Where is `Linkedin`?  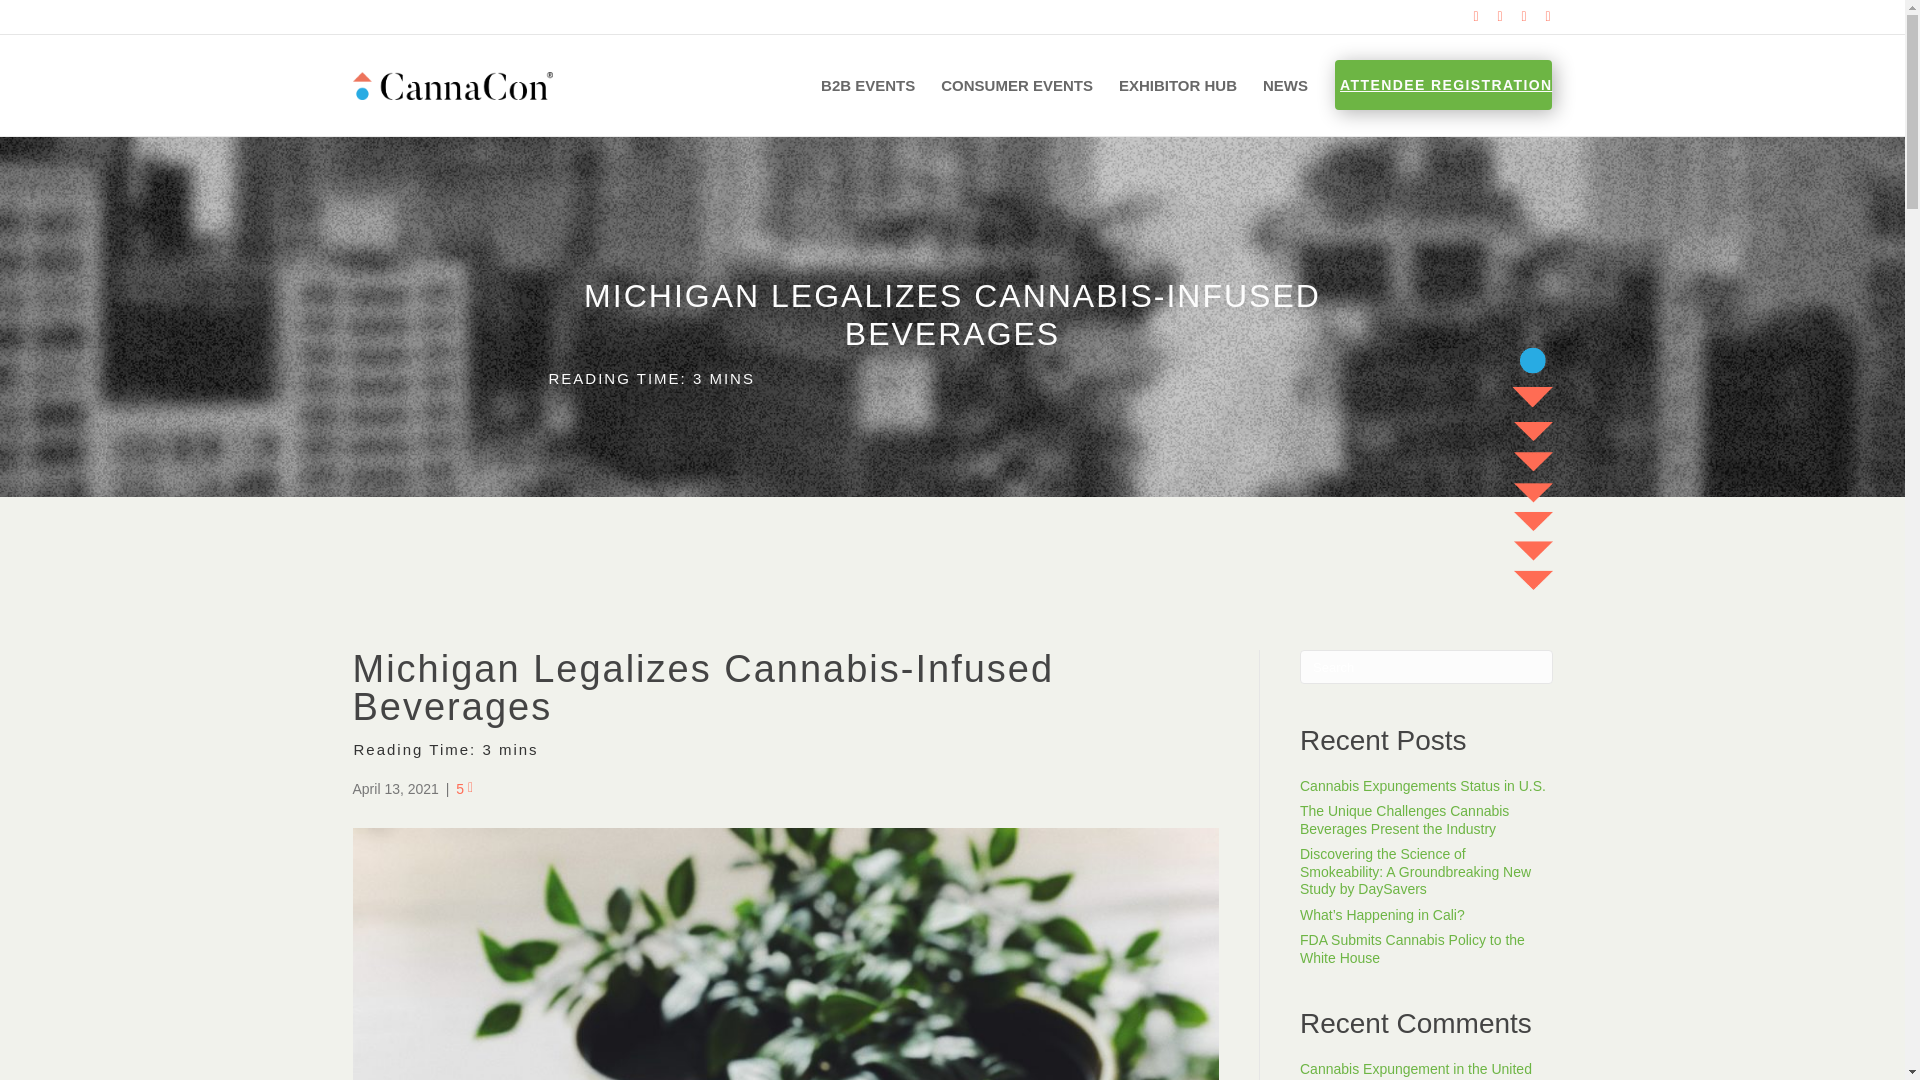 Linkedin is located at coordinates (1514, 15).